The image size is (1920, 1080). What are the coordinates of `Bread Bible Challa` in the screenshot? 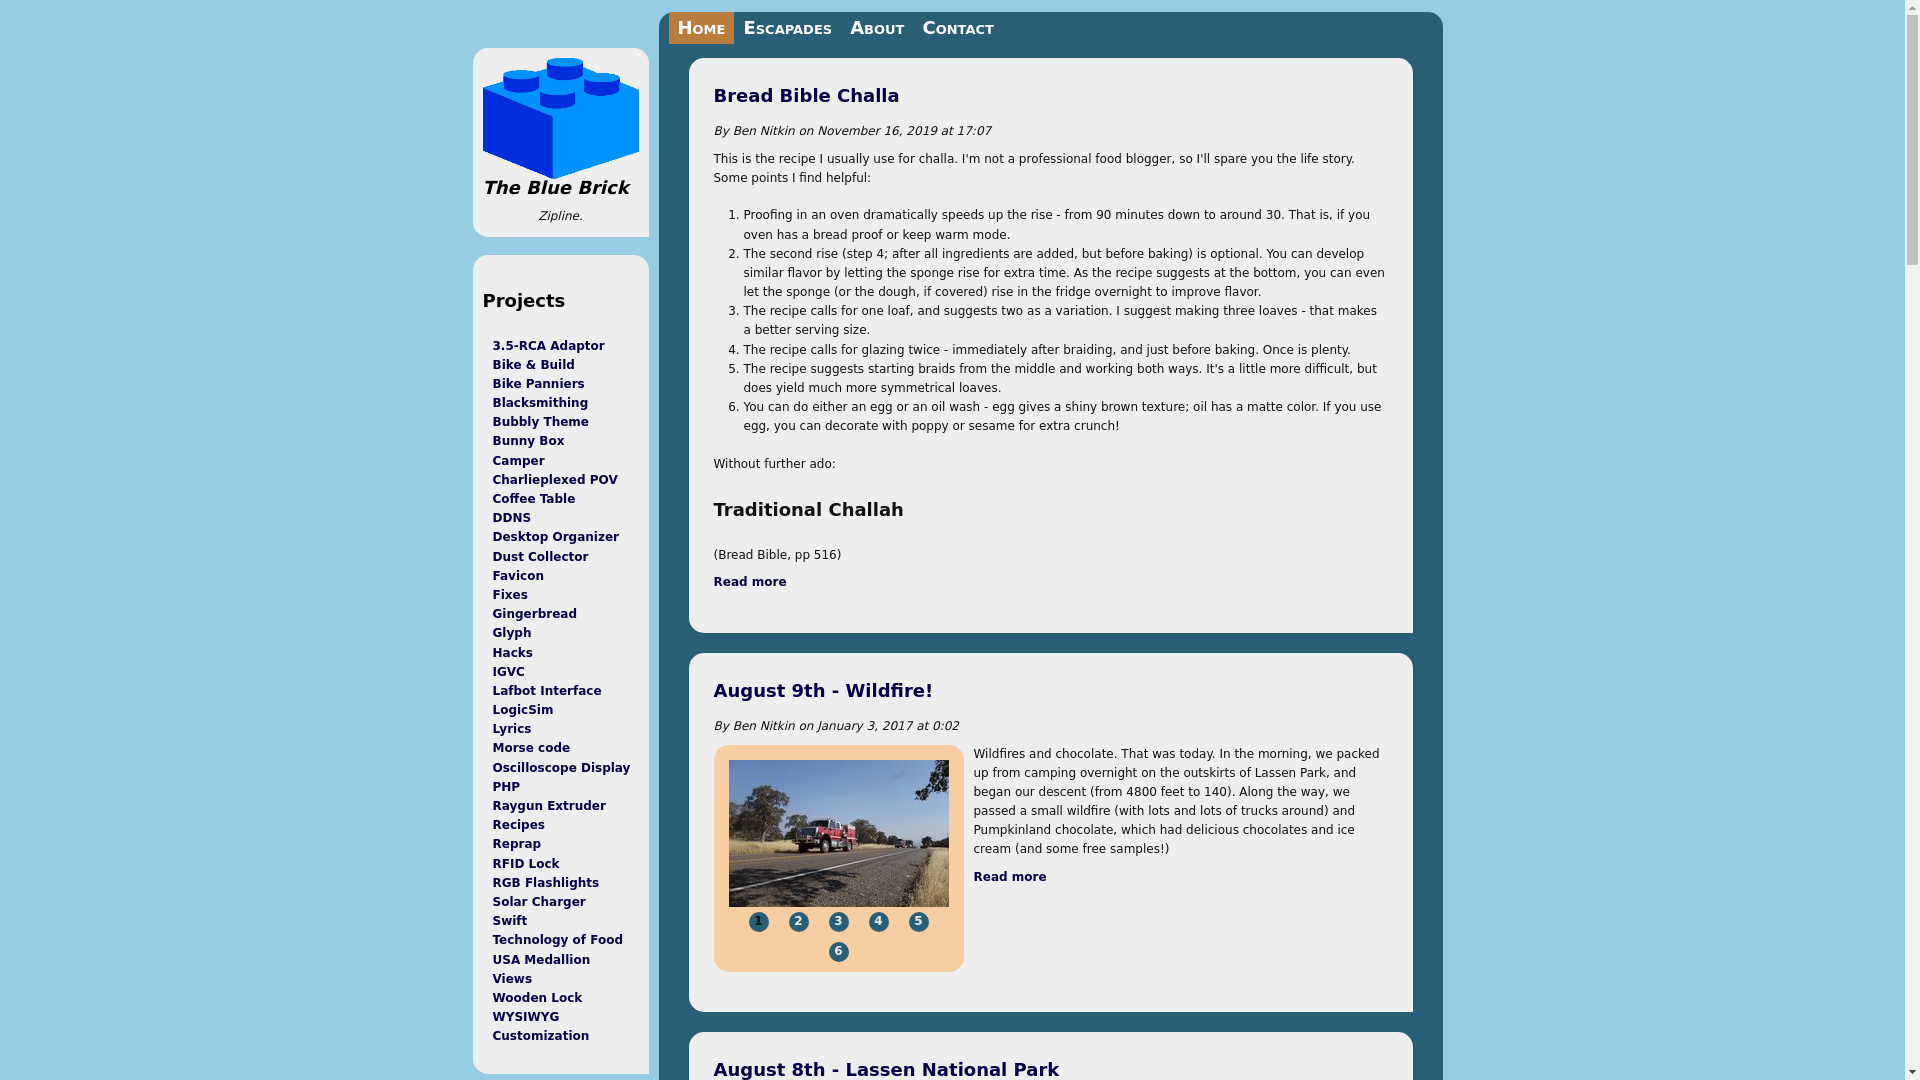 It's located at (750, 581).